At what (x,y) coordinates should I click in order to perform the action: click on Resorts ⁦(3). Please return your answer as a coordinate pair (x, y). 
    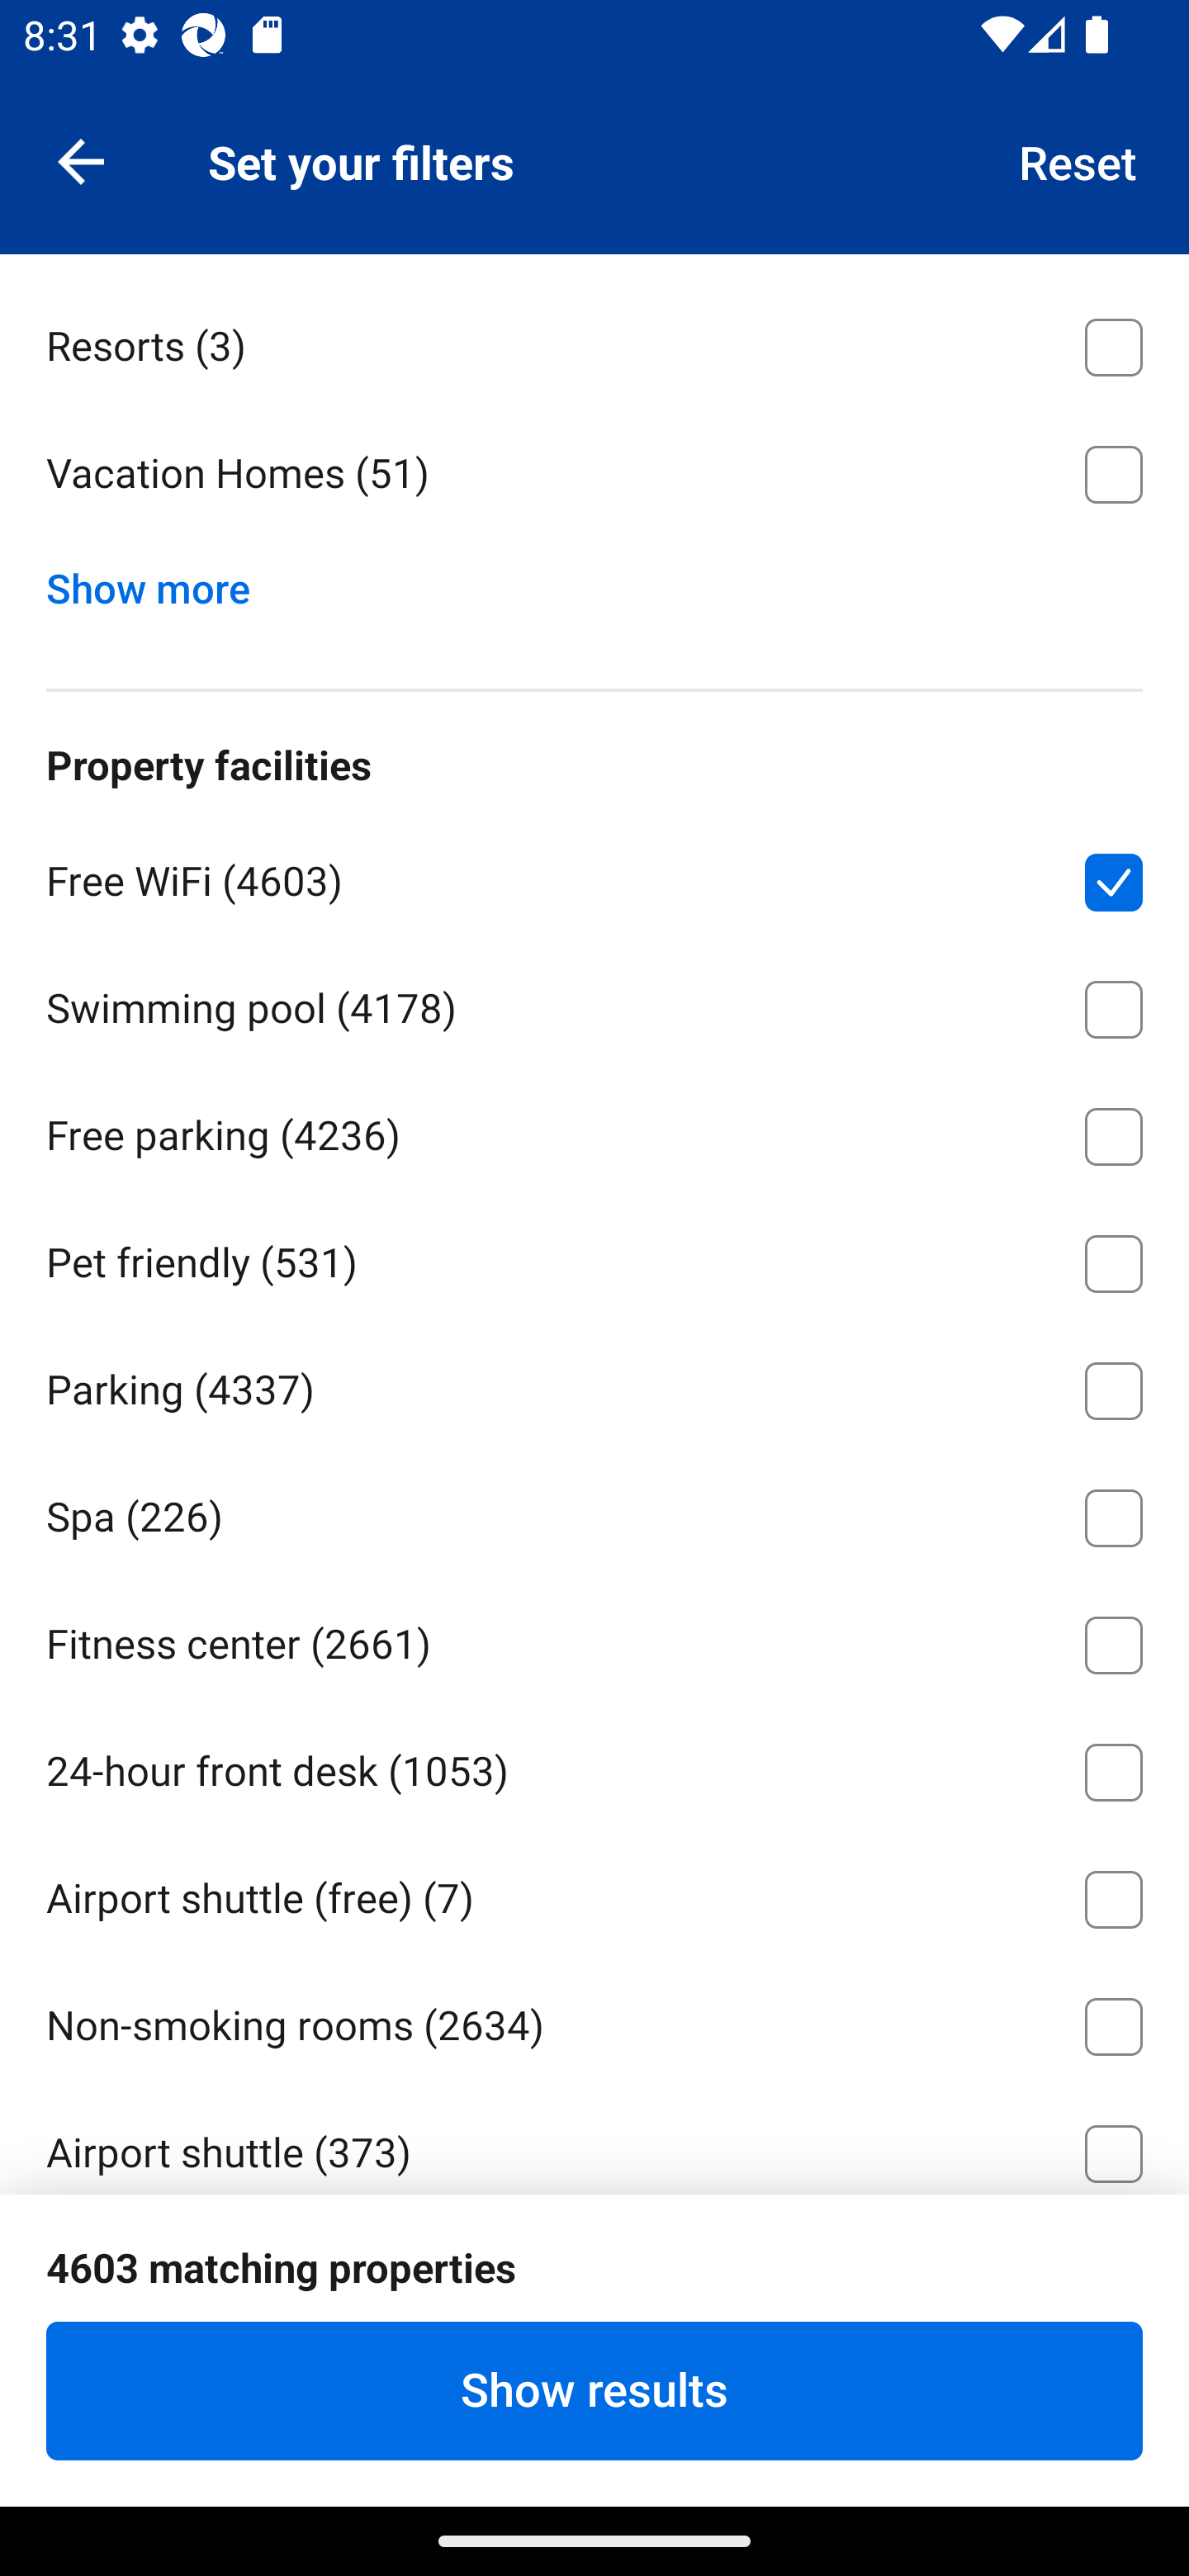
    Looking at the image, I should click on (594, 340).